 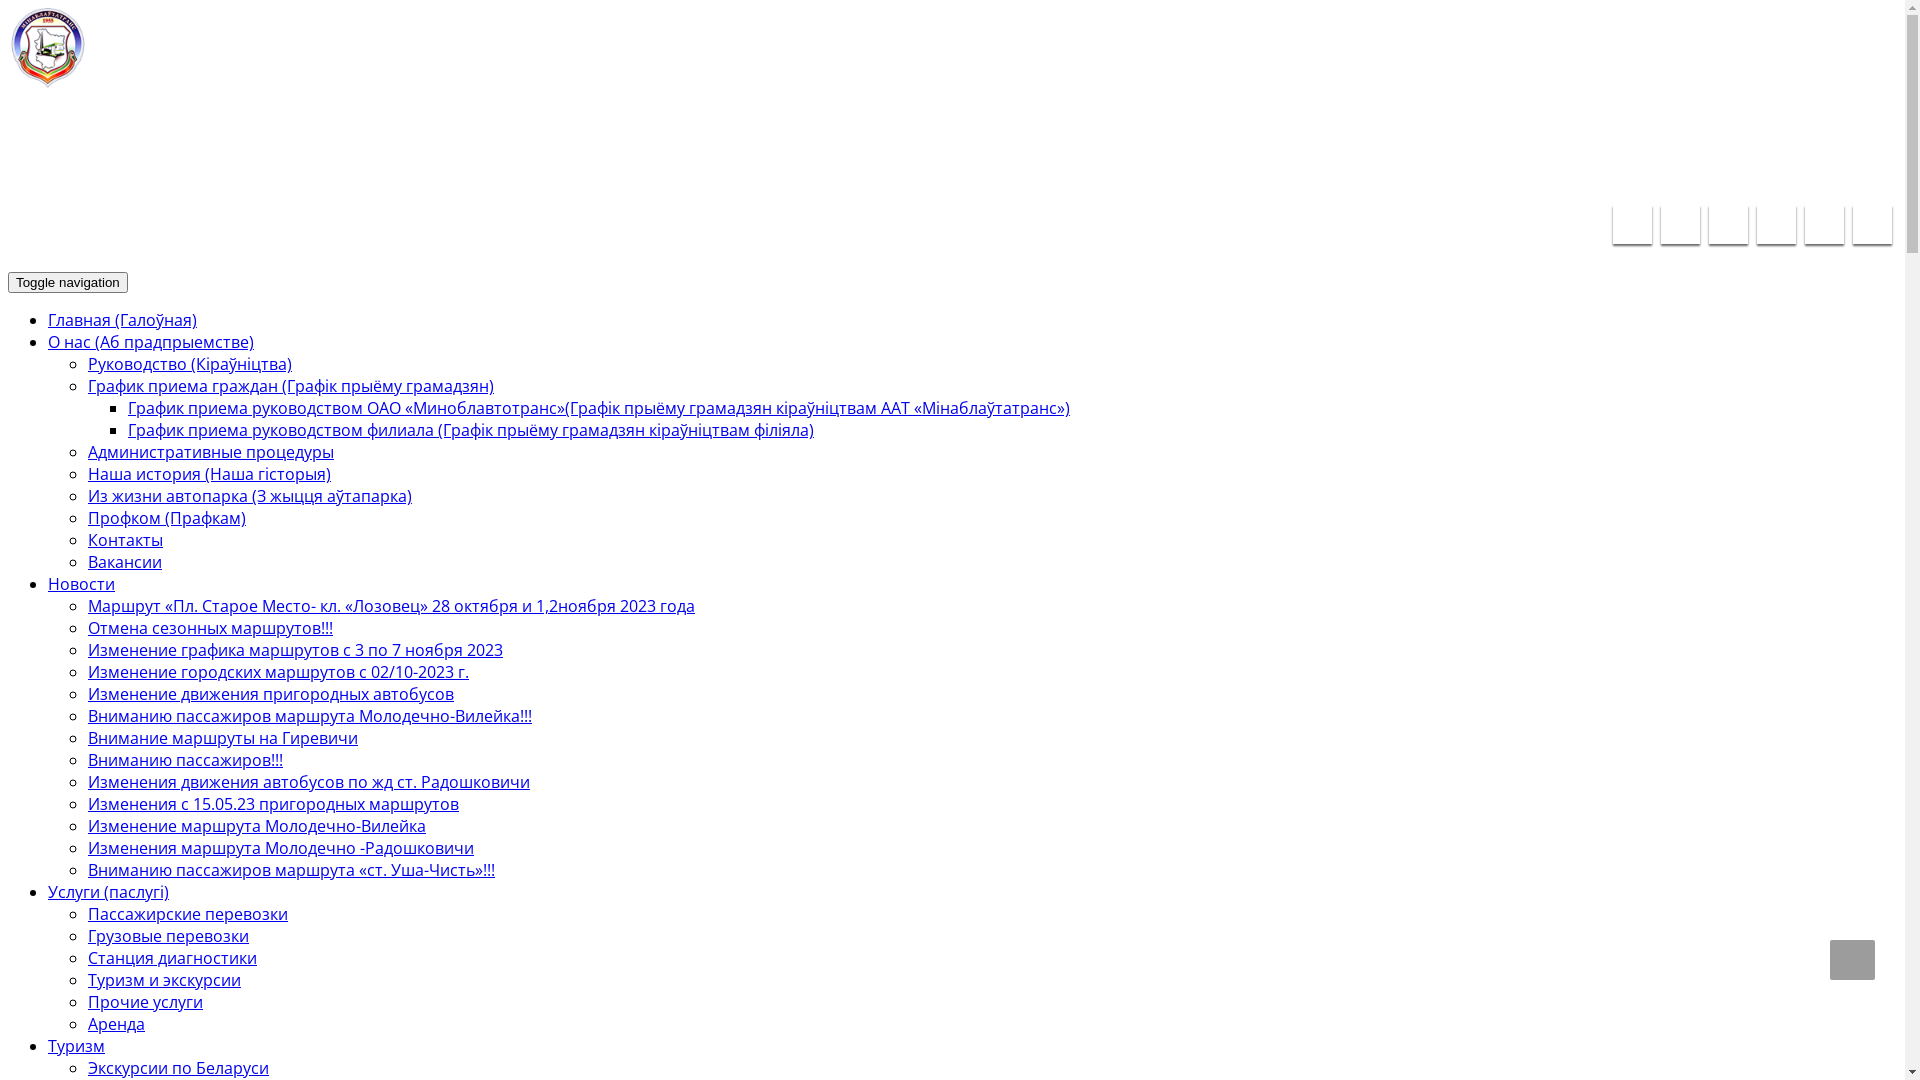 I want to click on Facebook, so click(x=1632, y=224).